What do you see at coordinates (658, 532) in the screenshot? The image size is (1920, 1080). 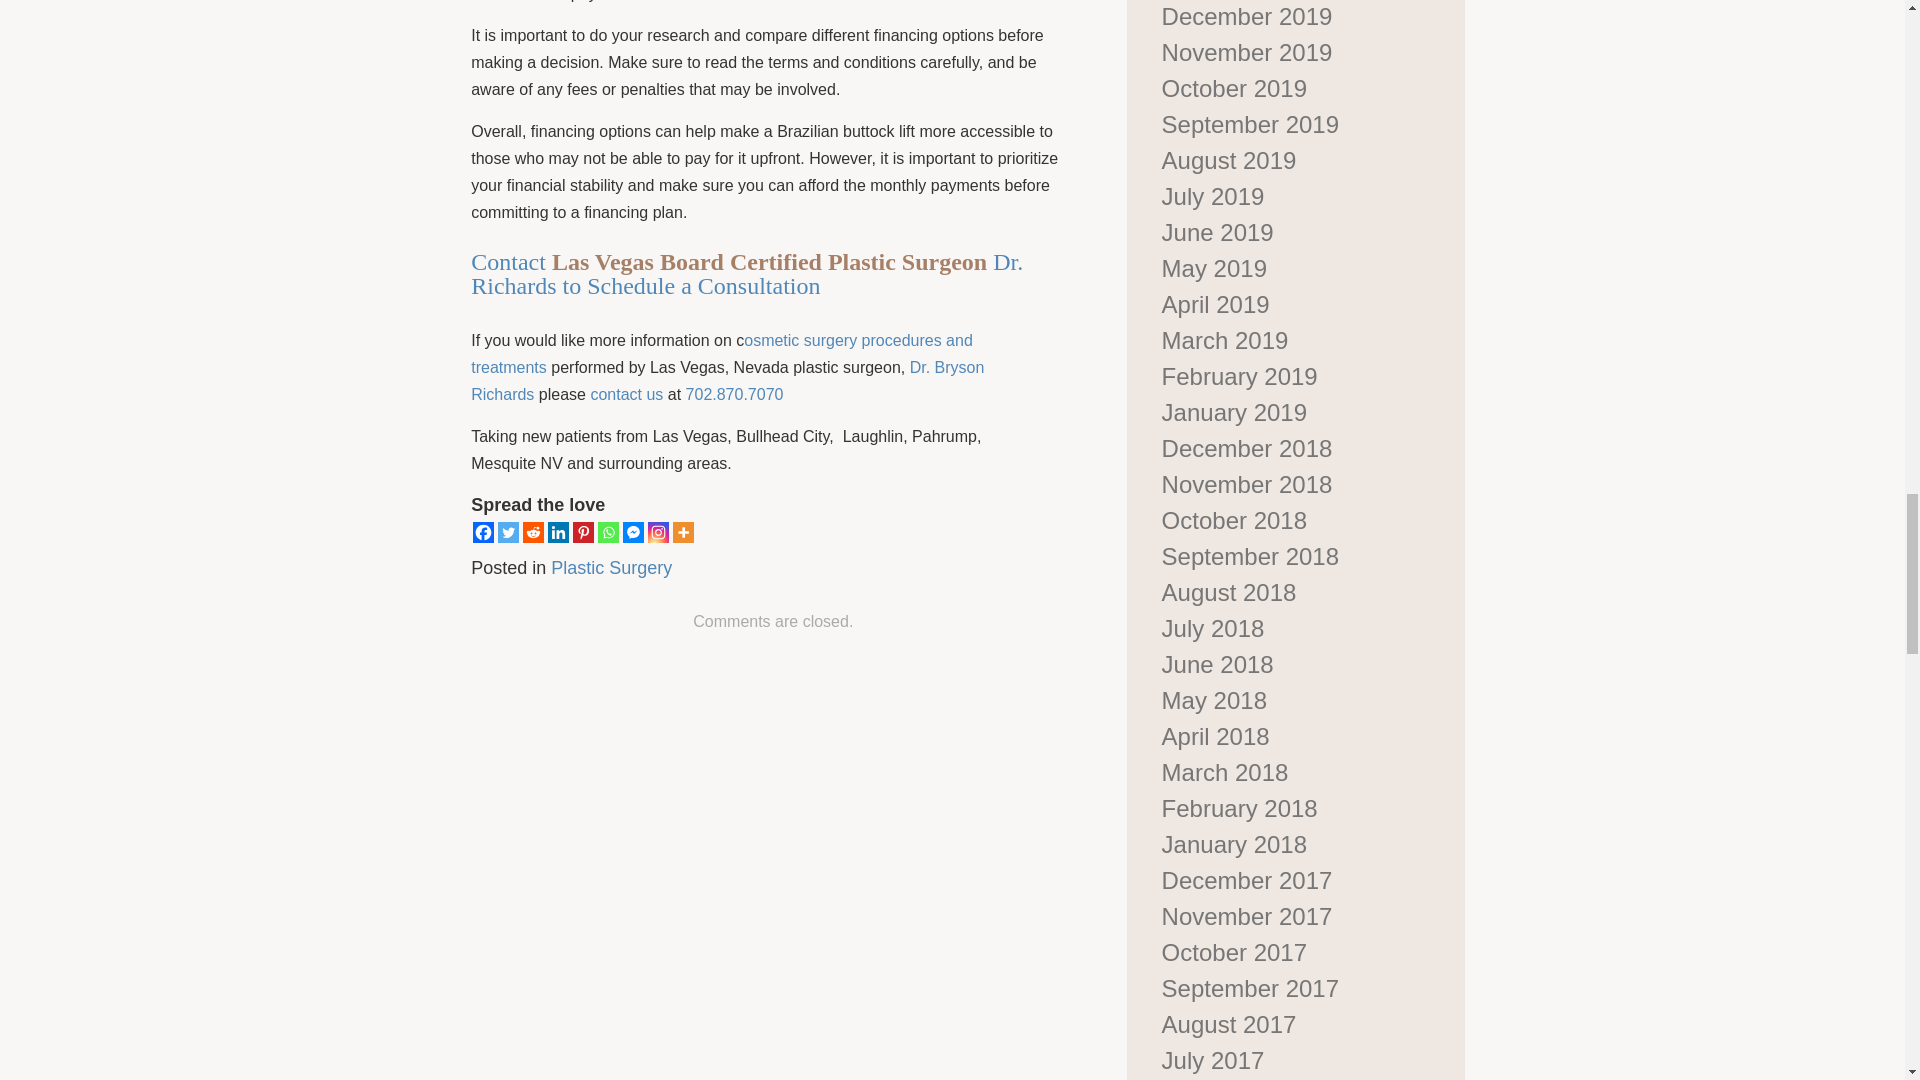 I see `Instagram` at bounding box center [658, 532].